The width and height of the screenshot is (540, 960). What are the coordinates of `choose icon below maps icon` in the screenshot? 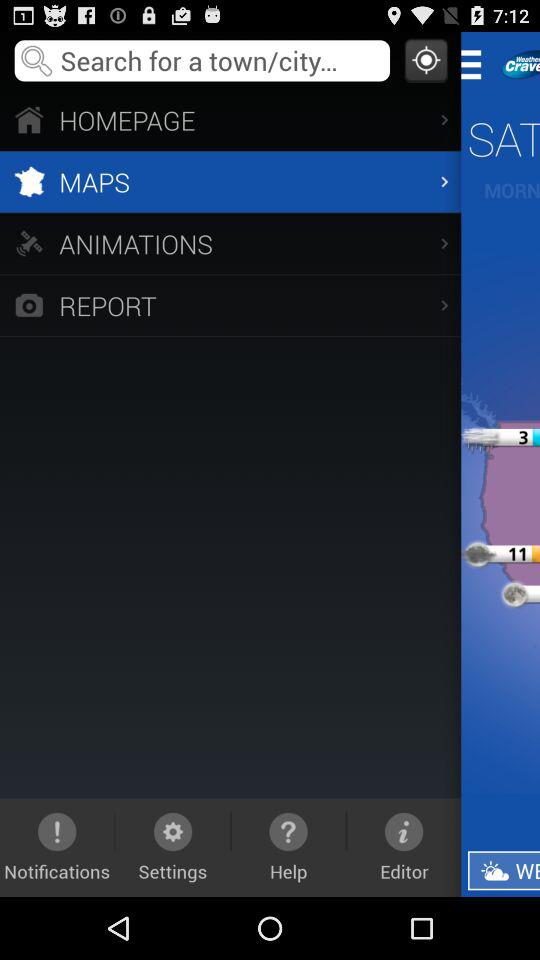 It's located at (230, 243).